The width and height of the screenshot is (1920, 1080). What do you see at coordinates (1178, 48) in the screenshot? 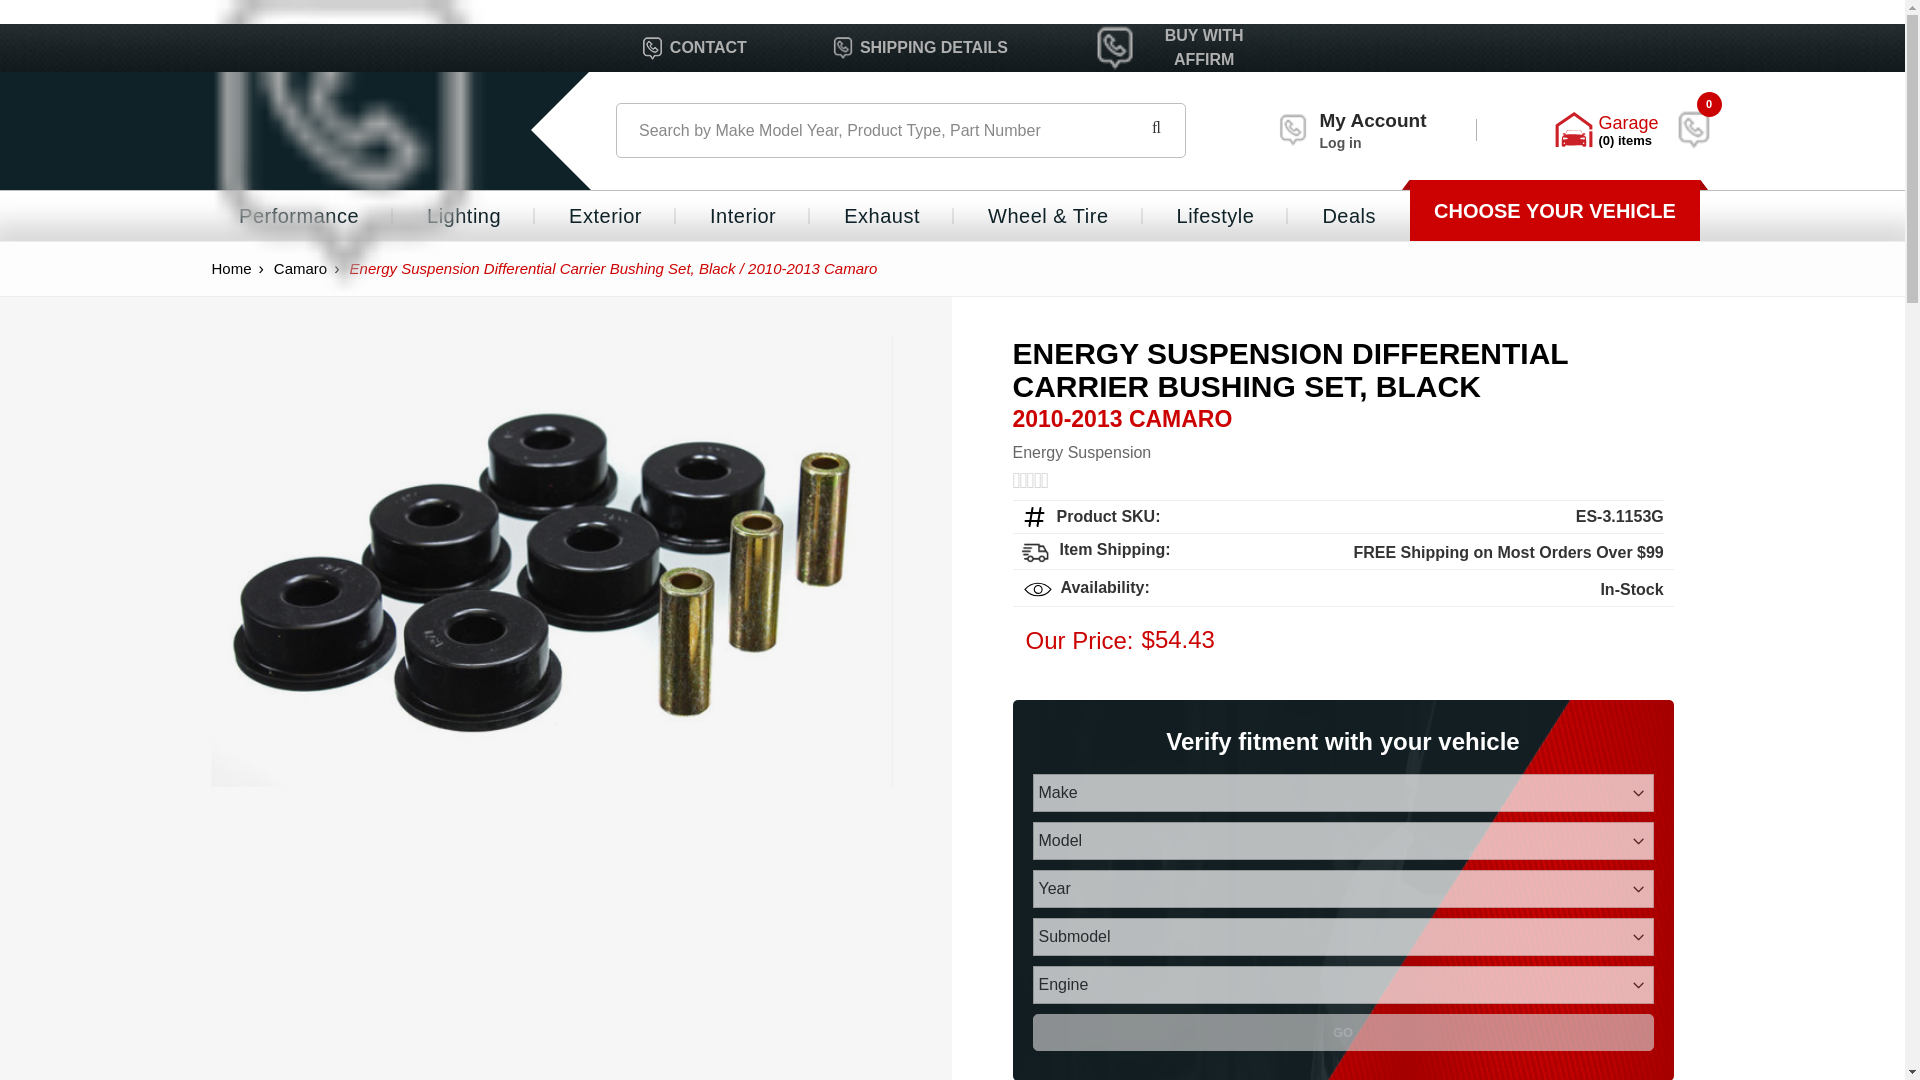
I see `BUY WITH AFFIRM` at bounding box center [1178, 48].